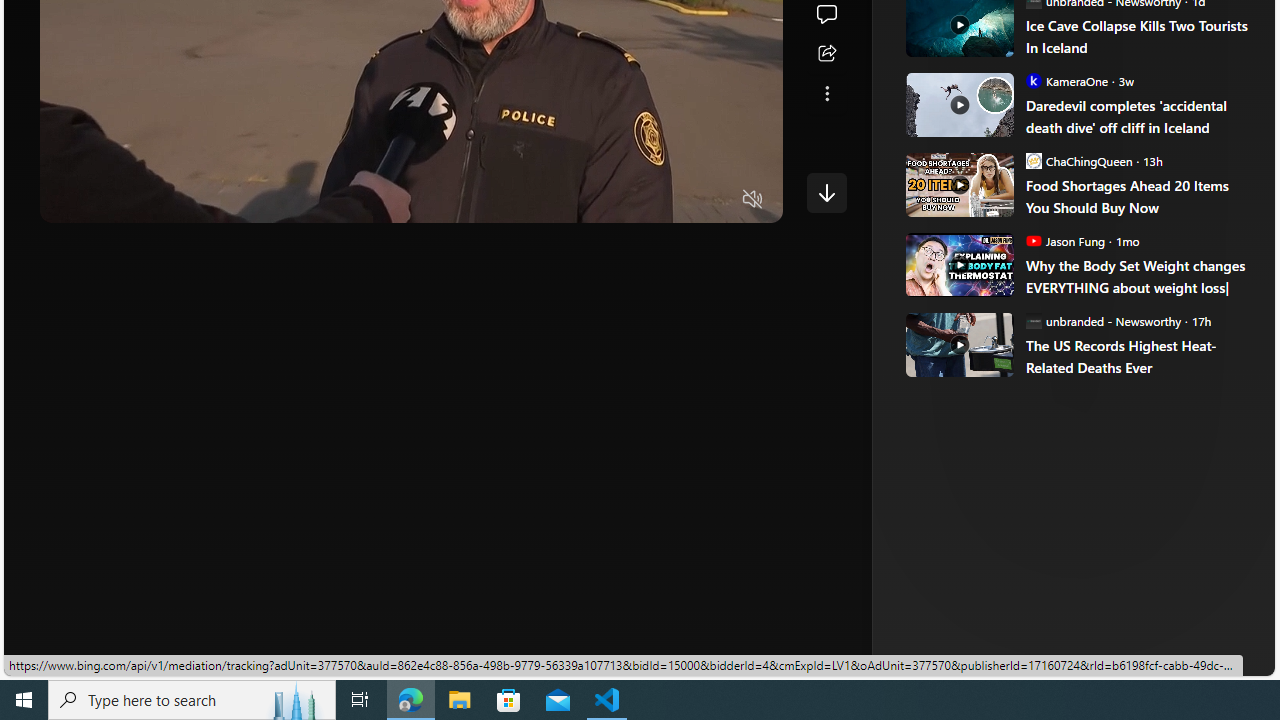 This screenshot has width=1280, height=720. What do you see at coordinates (826, 94) in the screenshot?
I see `See more` at bounding box center [826, 94].